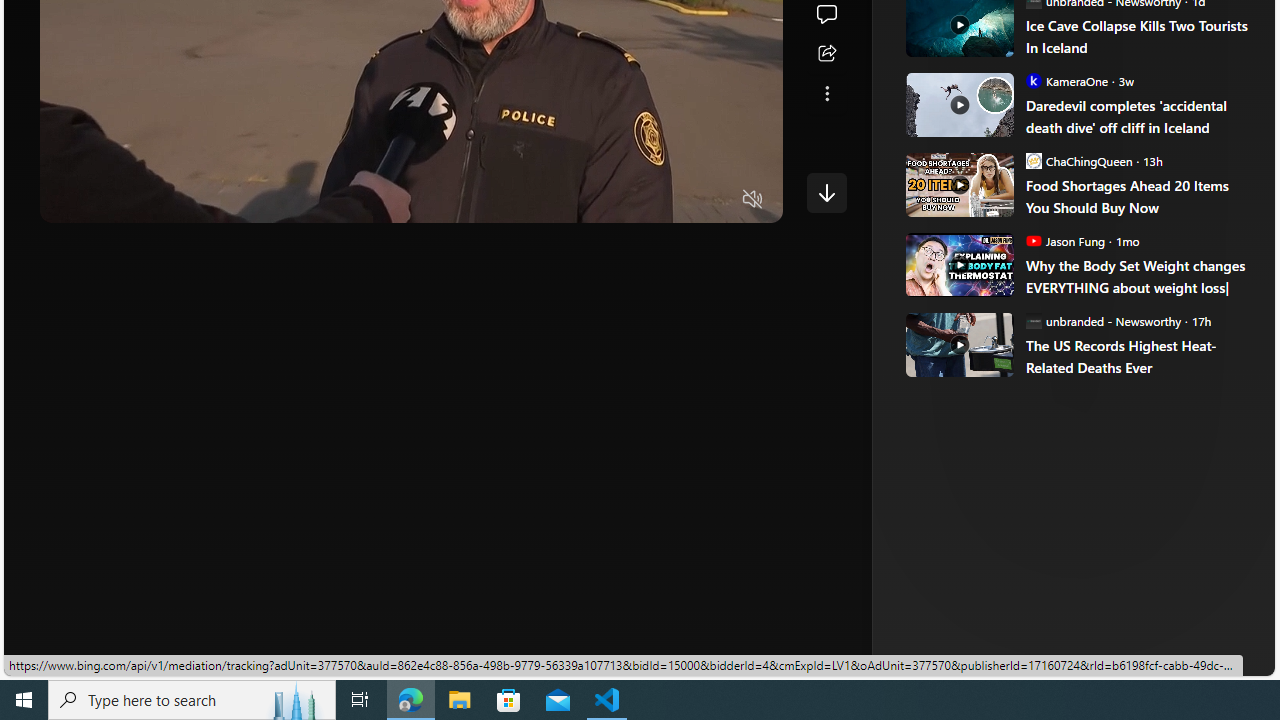 This screenshot has width=1280, height=720. What do you see at coordinates (826, 94) in the screenshot?
I see `See more` at bounding box center [826, 94].